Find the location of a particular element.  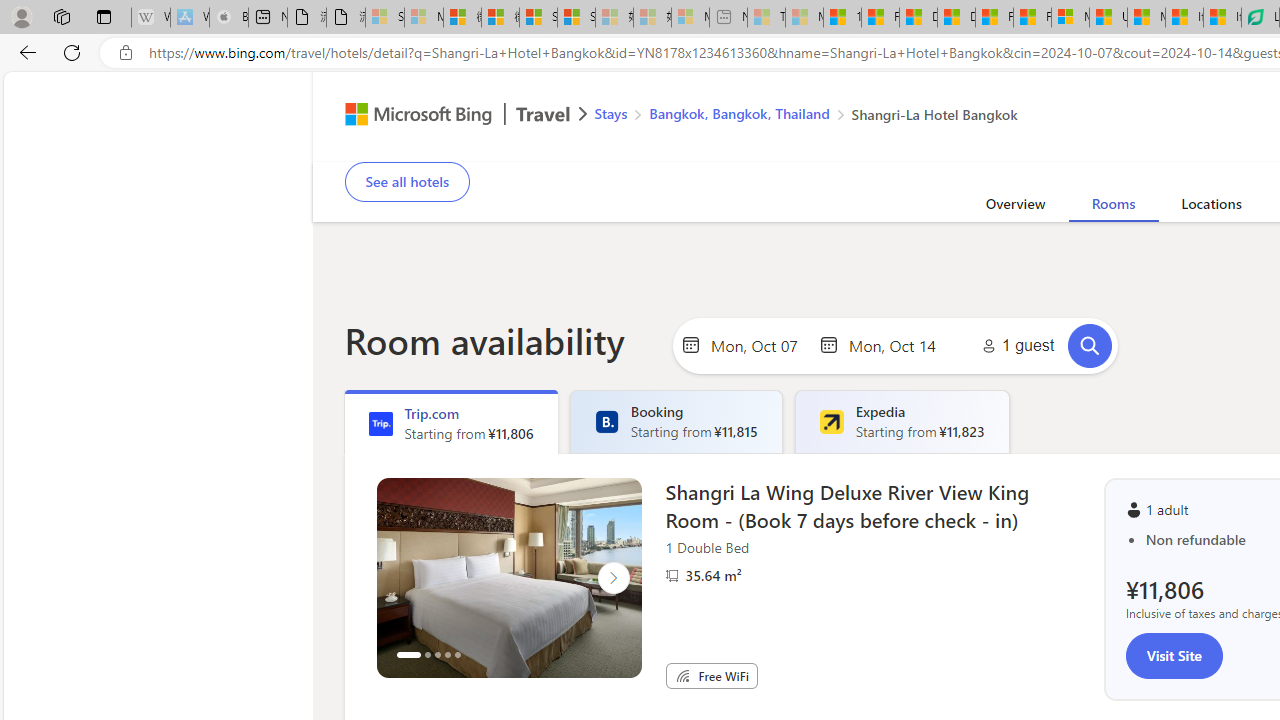

Food and Drink - MSN is located at coordinates (880, 18).